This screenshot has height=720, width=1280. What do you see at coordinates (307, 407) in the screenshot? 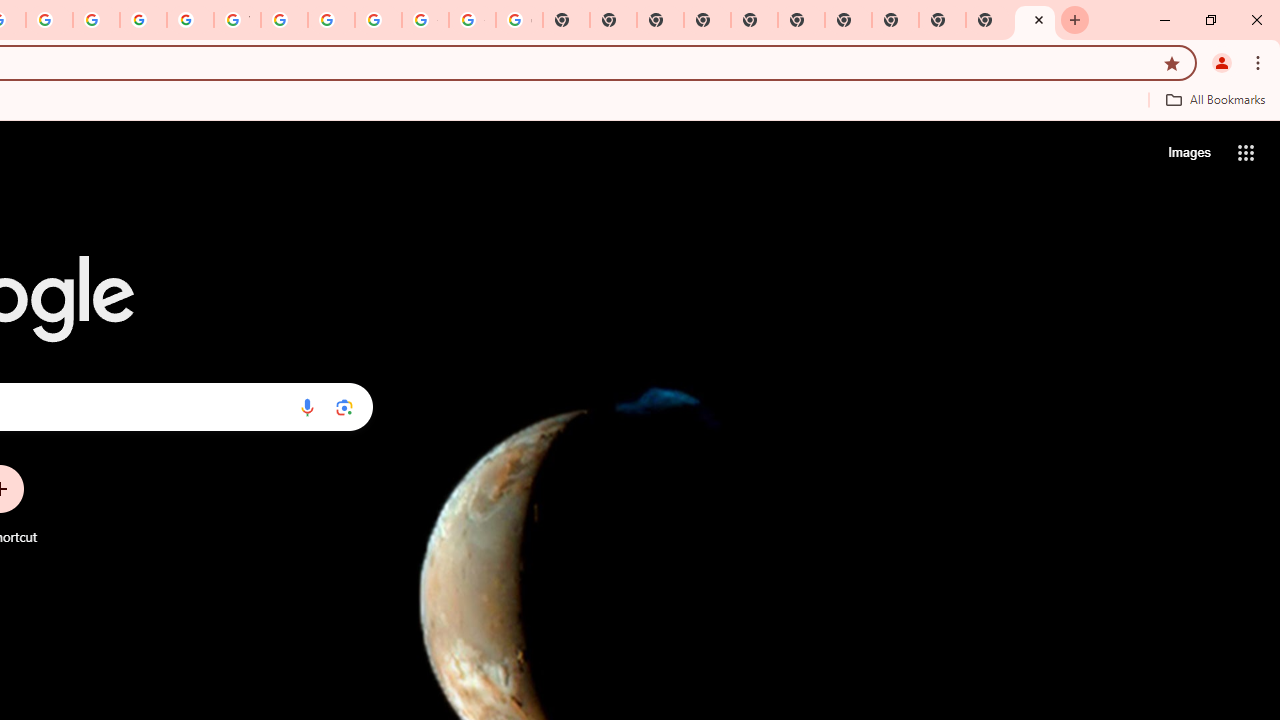
I see `Search by voice` at bounding box center [307, 407].